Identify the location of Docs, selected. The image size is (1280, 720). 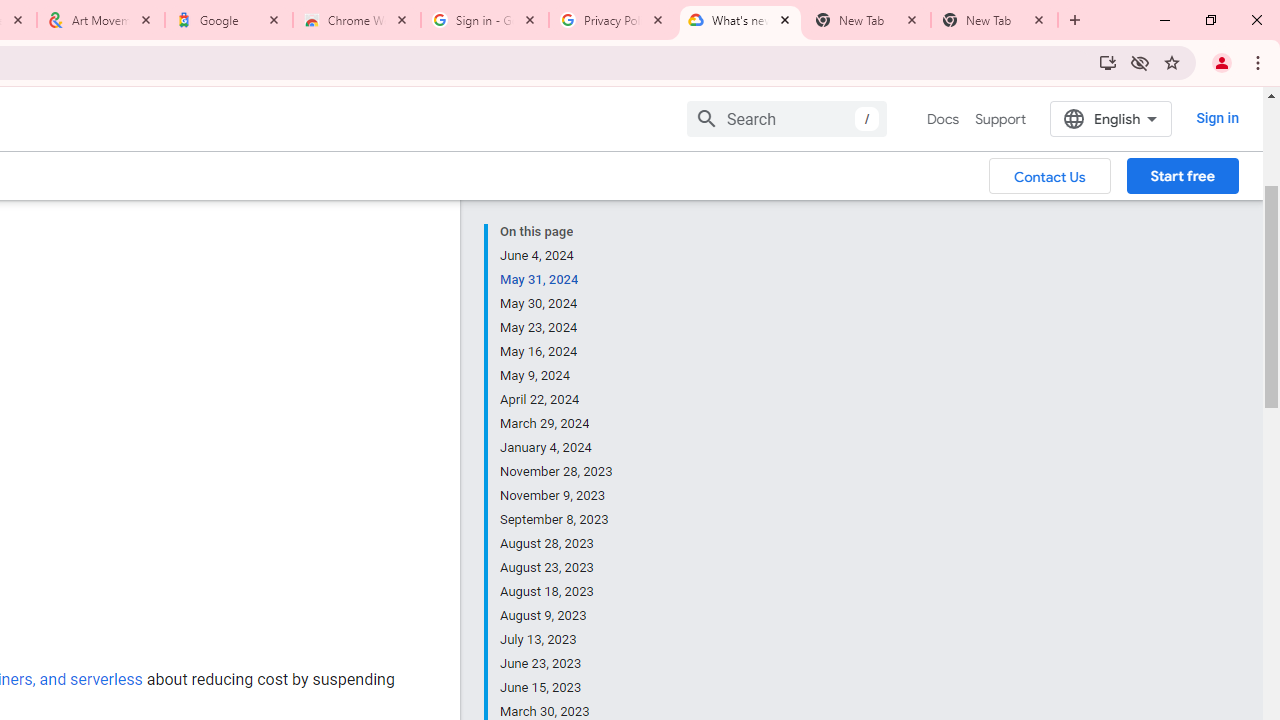
(942, 119).